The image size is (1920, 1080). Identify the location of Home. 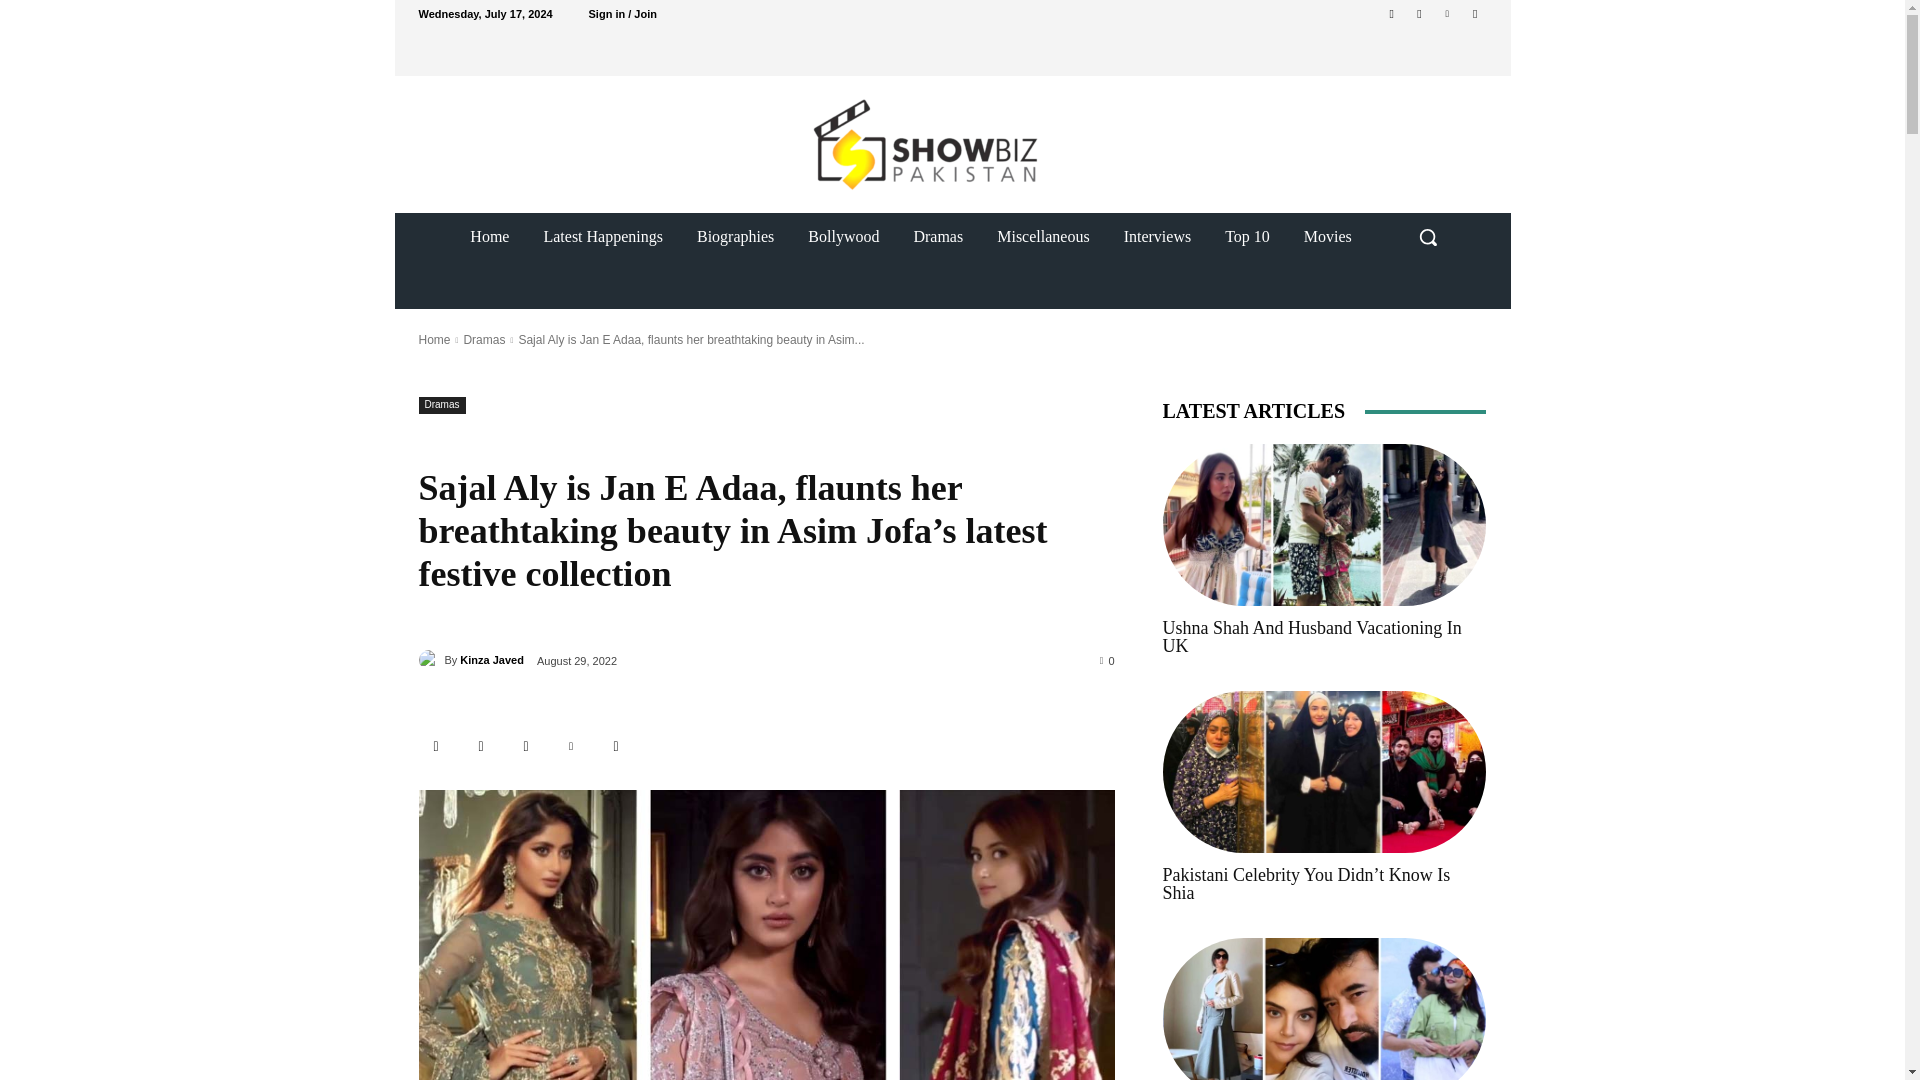
(434, 339).